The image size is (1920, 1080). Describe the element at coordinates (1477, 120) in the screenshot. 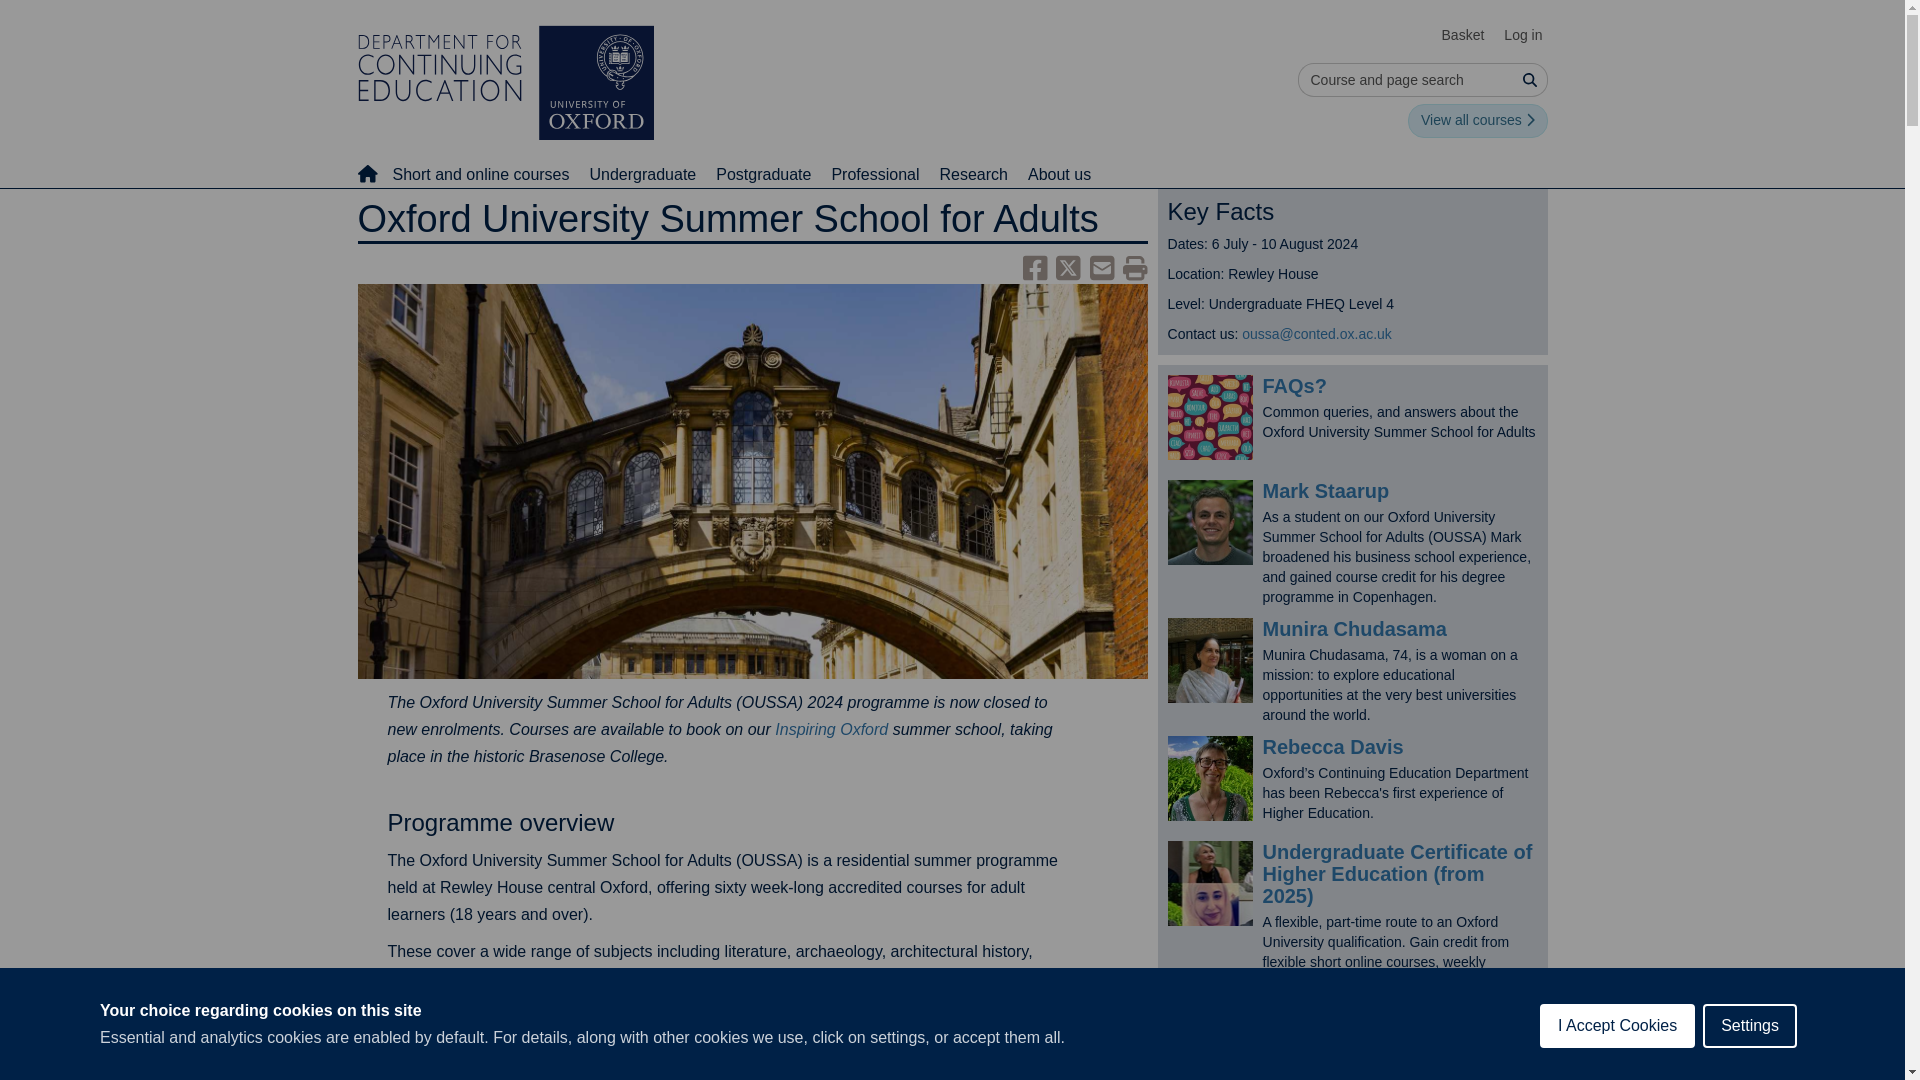

I see `View all courses` at that location.